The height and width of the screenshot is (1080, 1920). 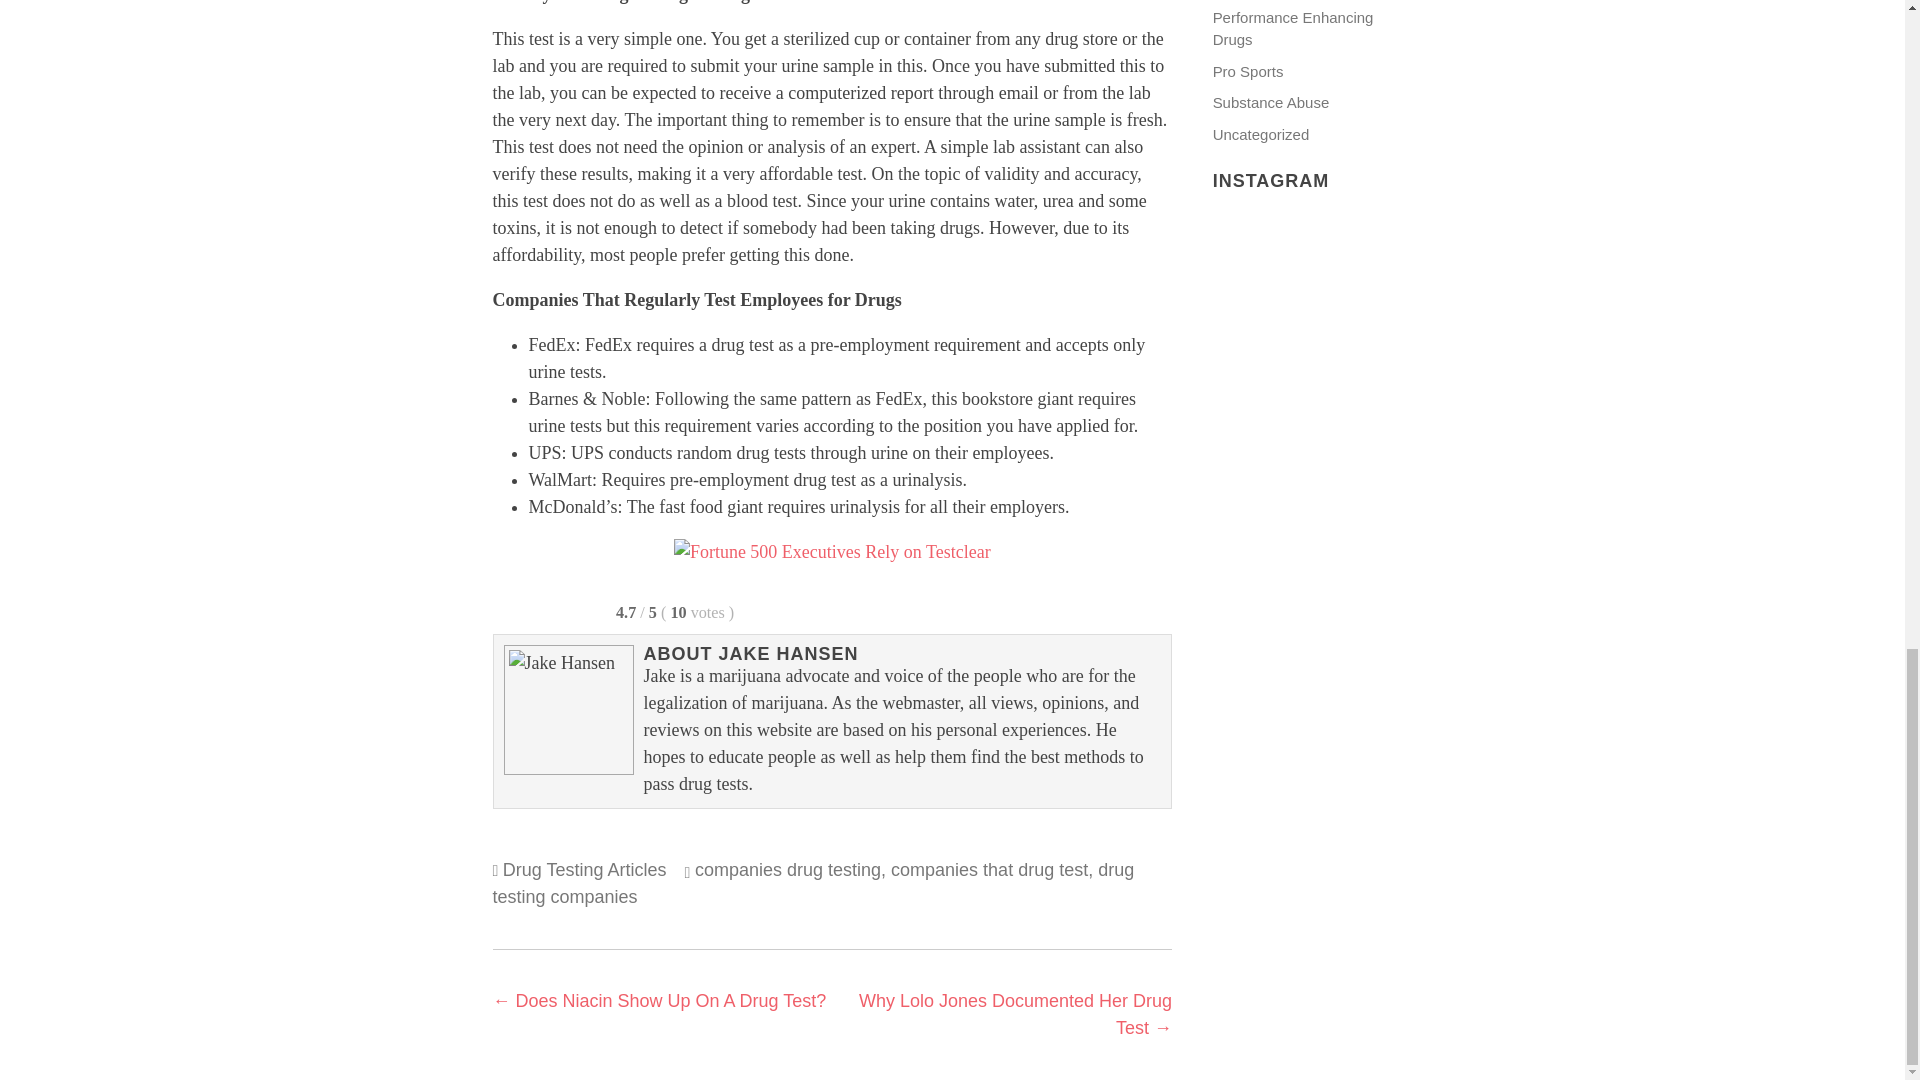 I want to click on Drug Testing Articles, so click(x=584, y=870).